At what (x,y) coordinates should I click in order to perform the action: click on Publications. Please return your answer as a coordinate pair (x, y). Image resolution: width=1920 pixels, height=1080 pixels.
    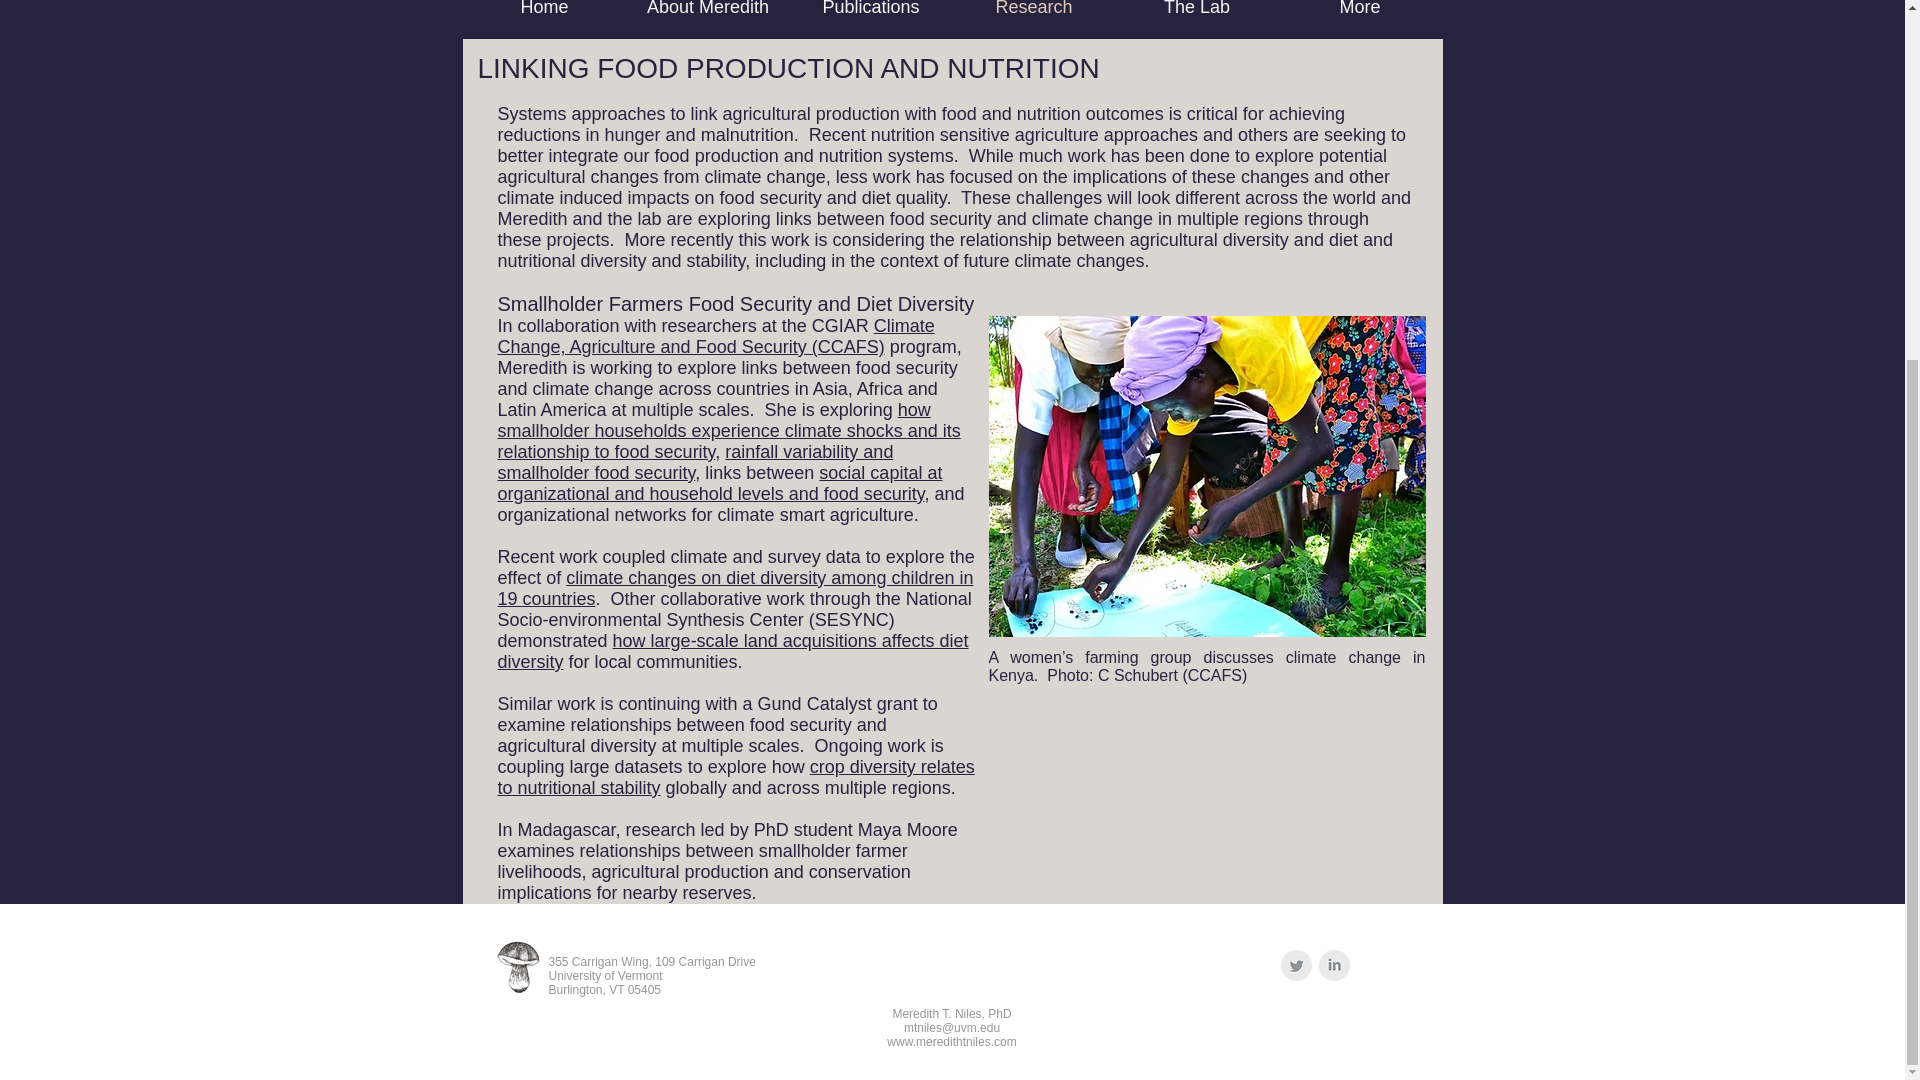
    Looking at the image, I should click on (870, 18).